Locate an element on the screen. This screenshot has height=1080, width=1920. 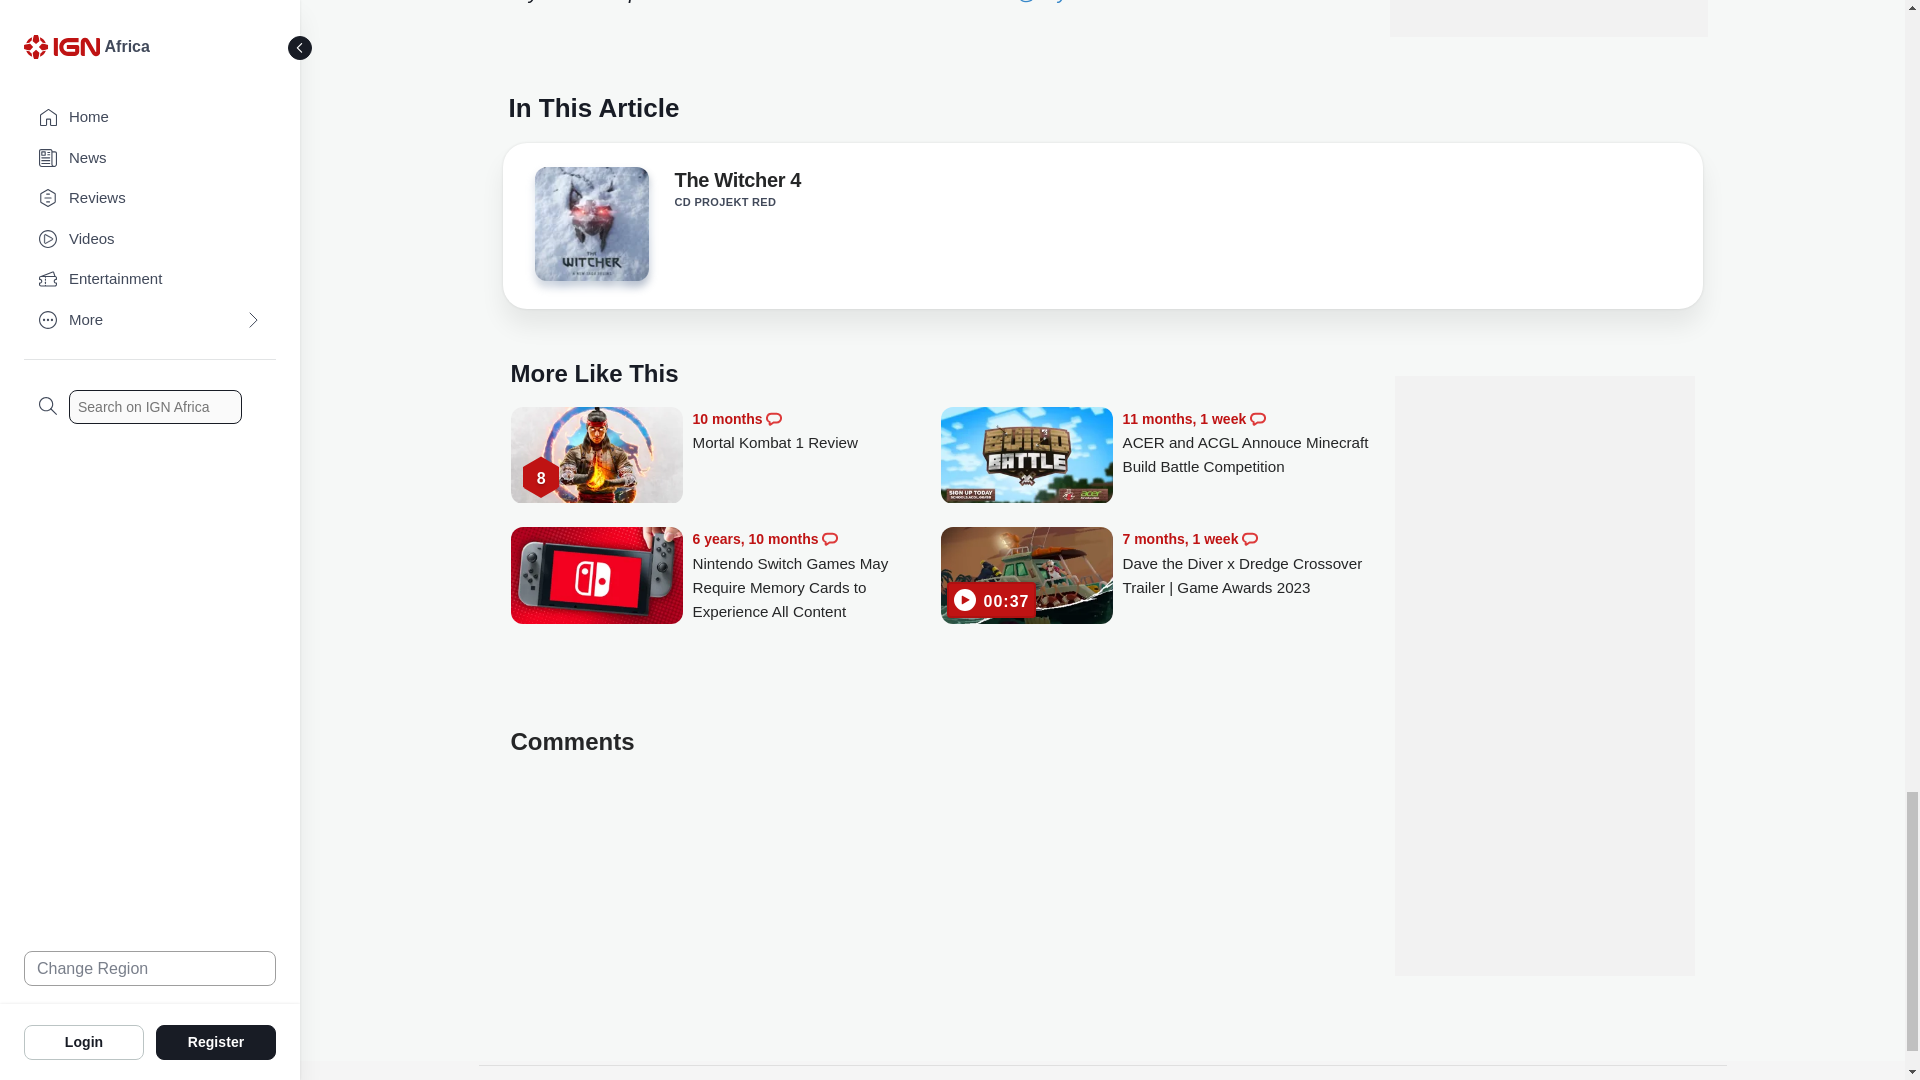
Comments is located at coordinates (1257, 418).